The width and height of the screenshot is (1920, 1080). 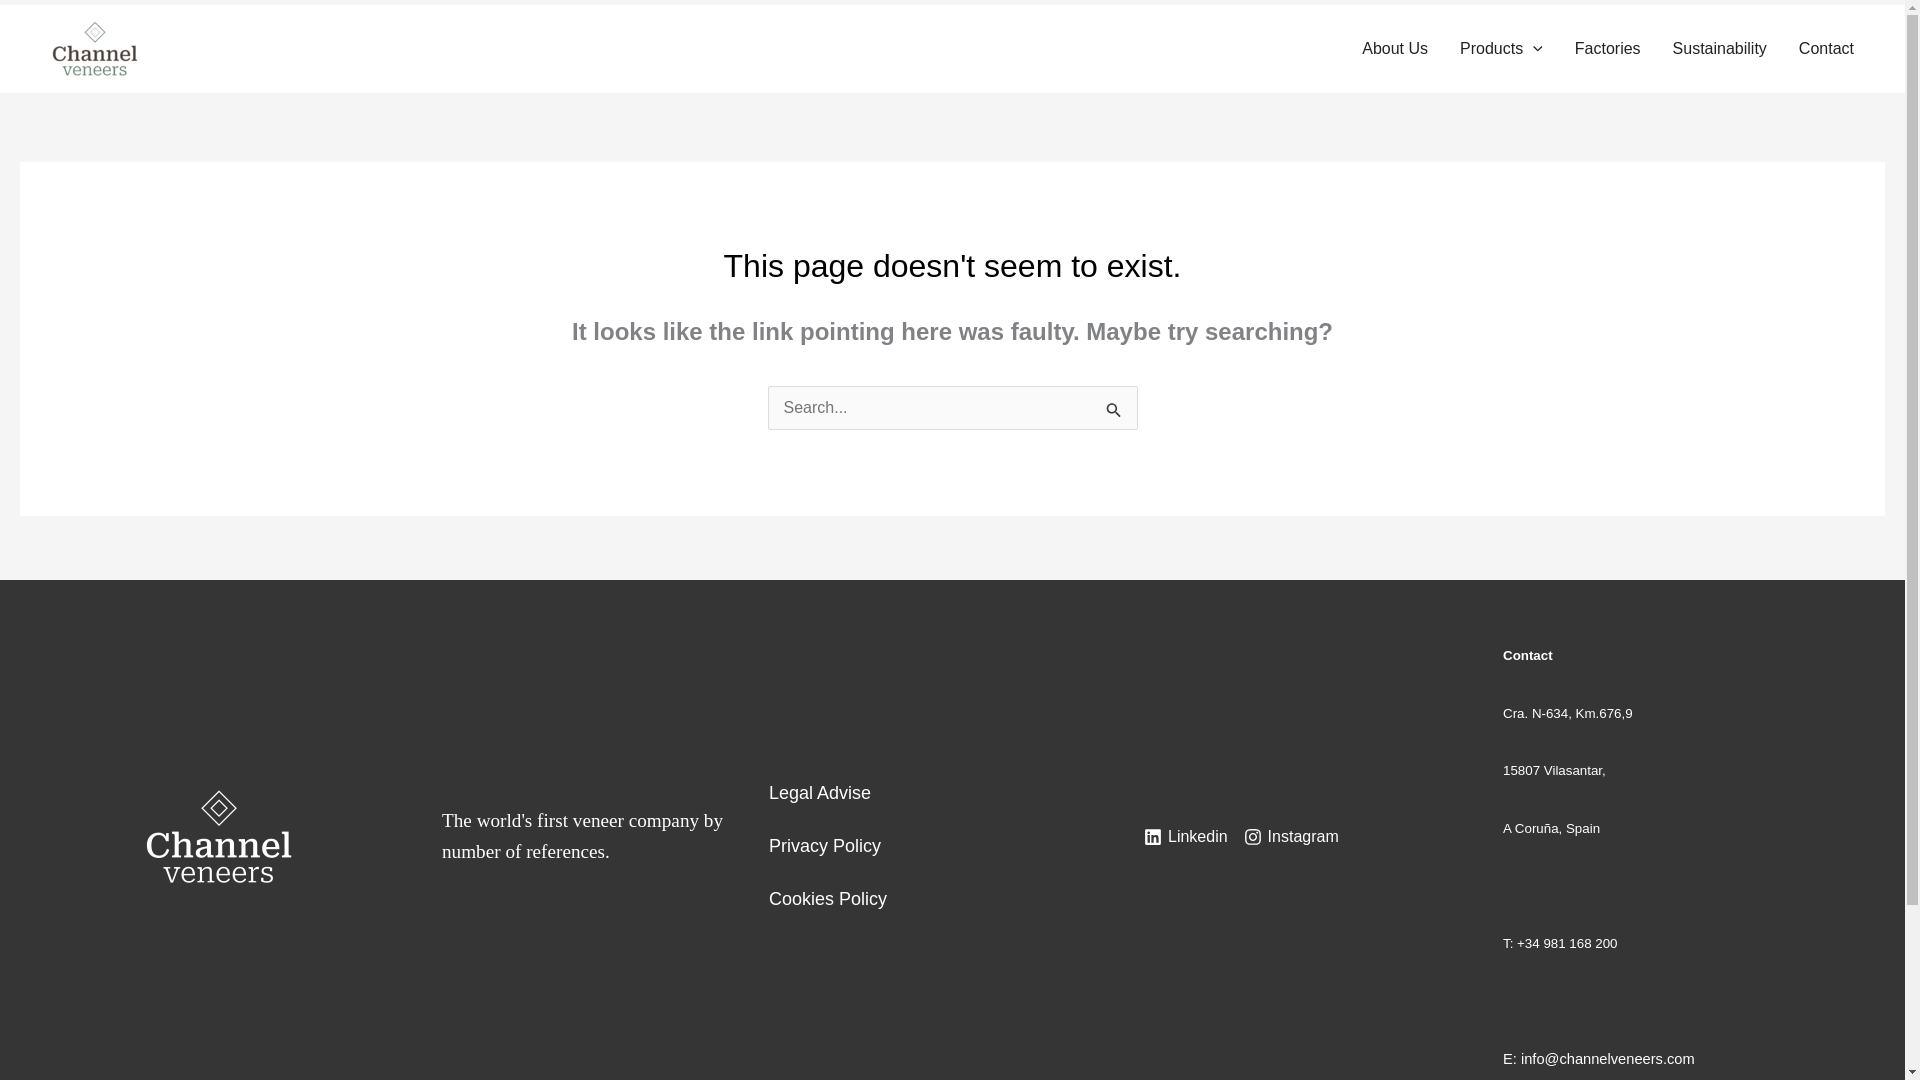 What do you see at coordinates (1186, 836) in the screenshot?
I see `Linkedin` at bounding box center [1186, 836].